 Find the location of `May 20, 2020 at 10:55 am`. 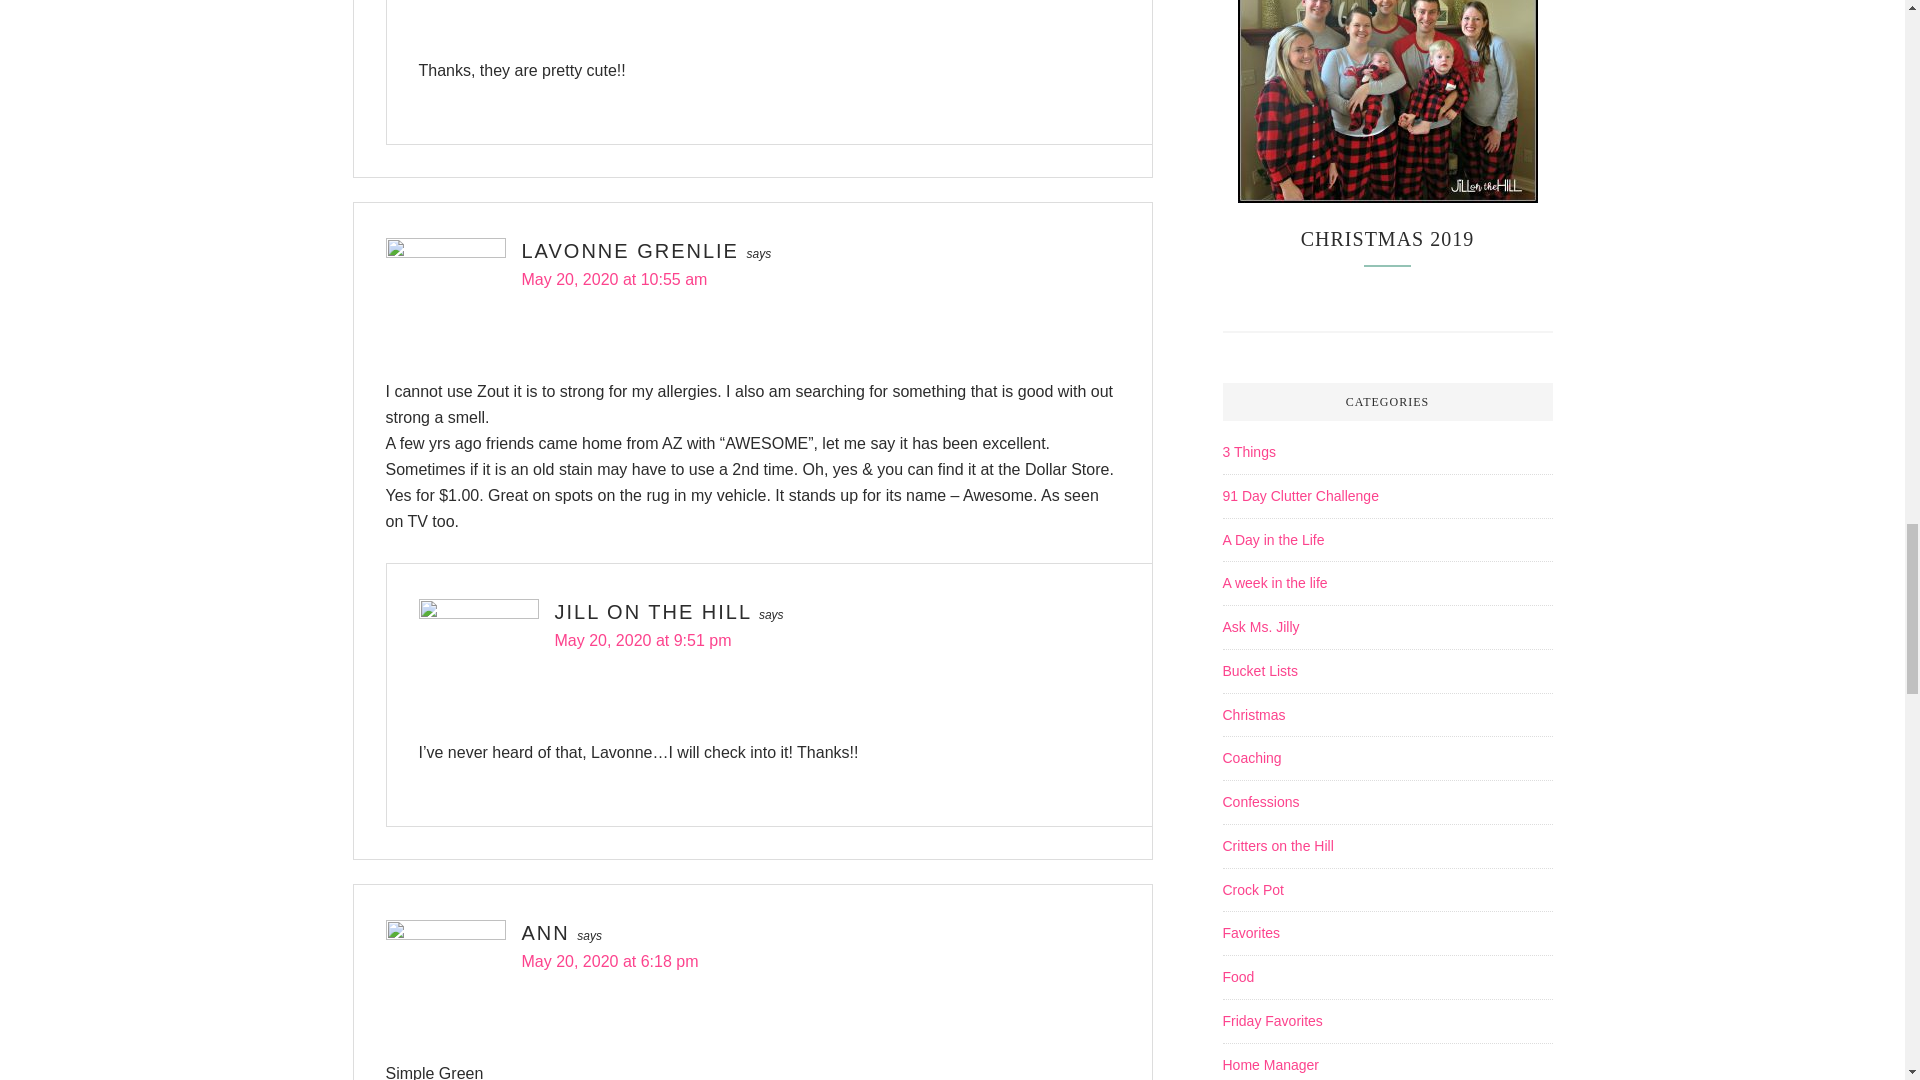

May 20, 2020 at 10:55 am is located at coordinates (615, 280).